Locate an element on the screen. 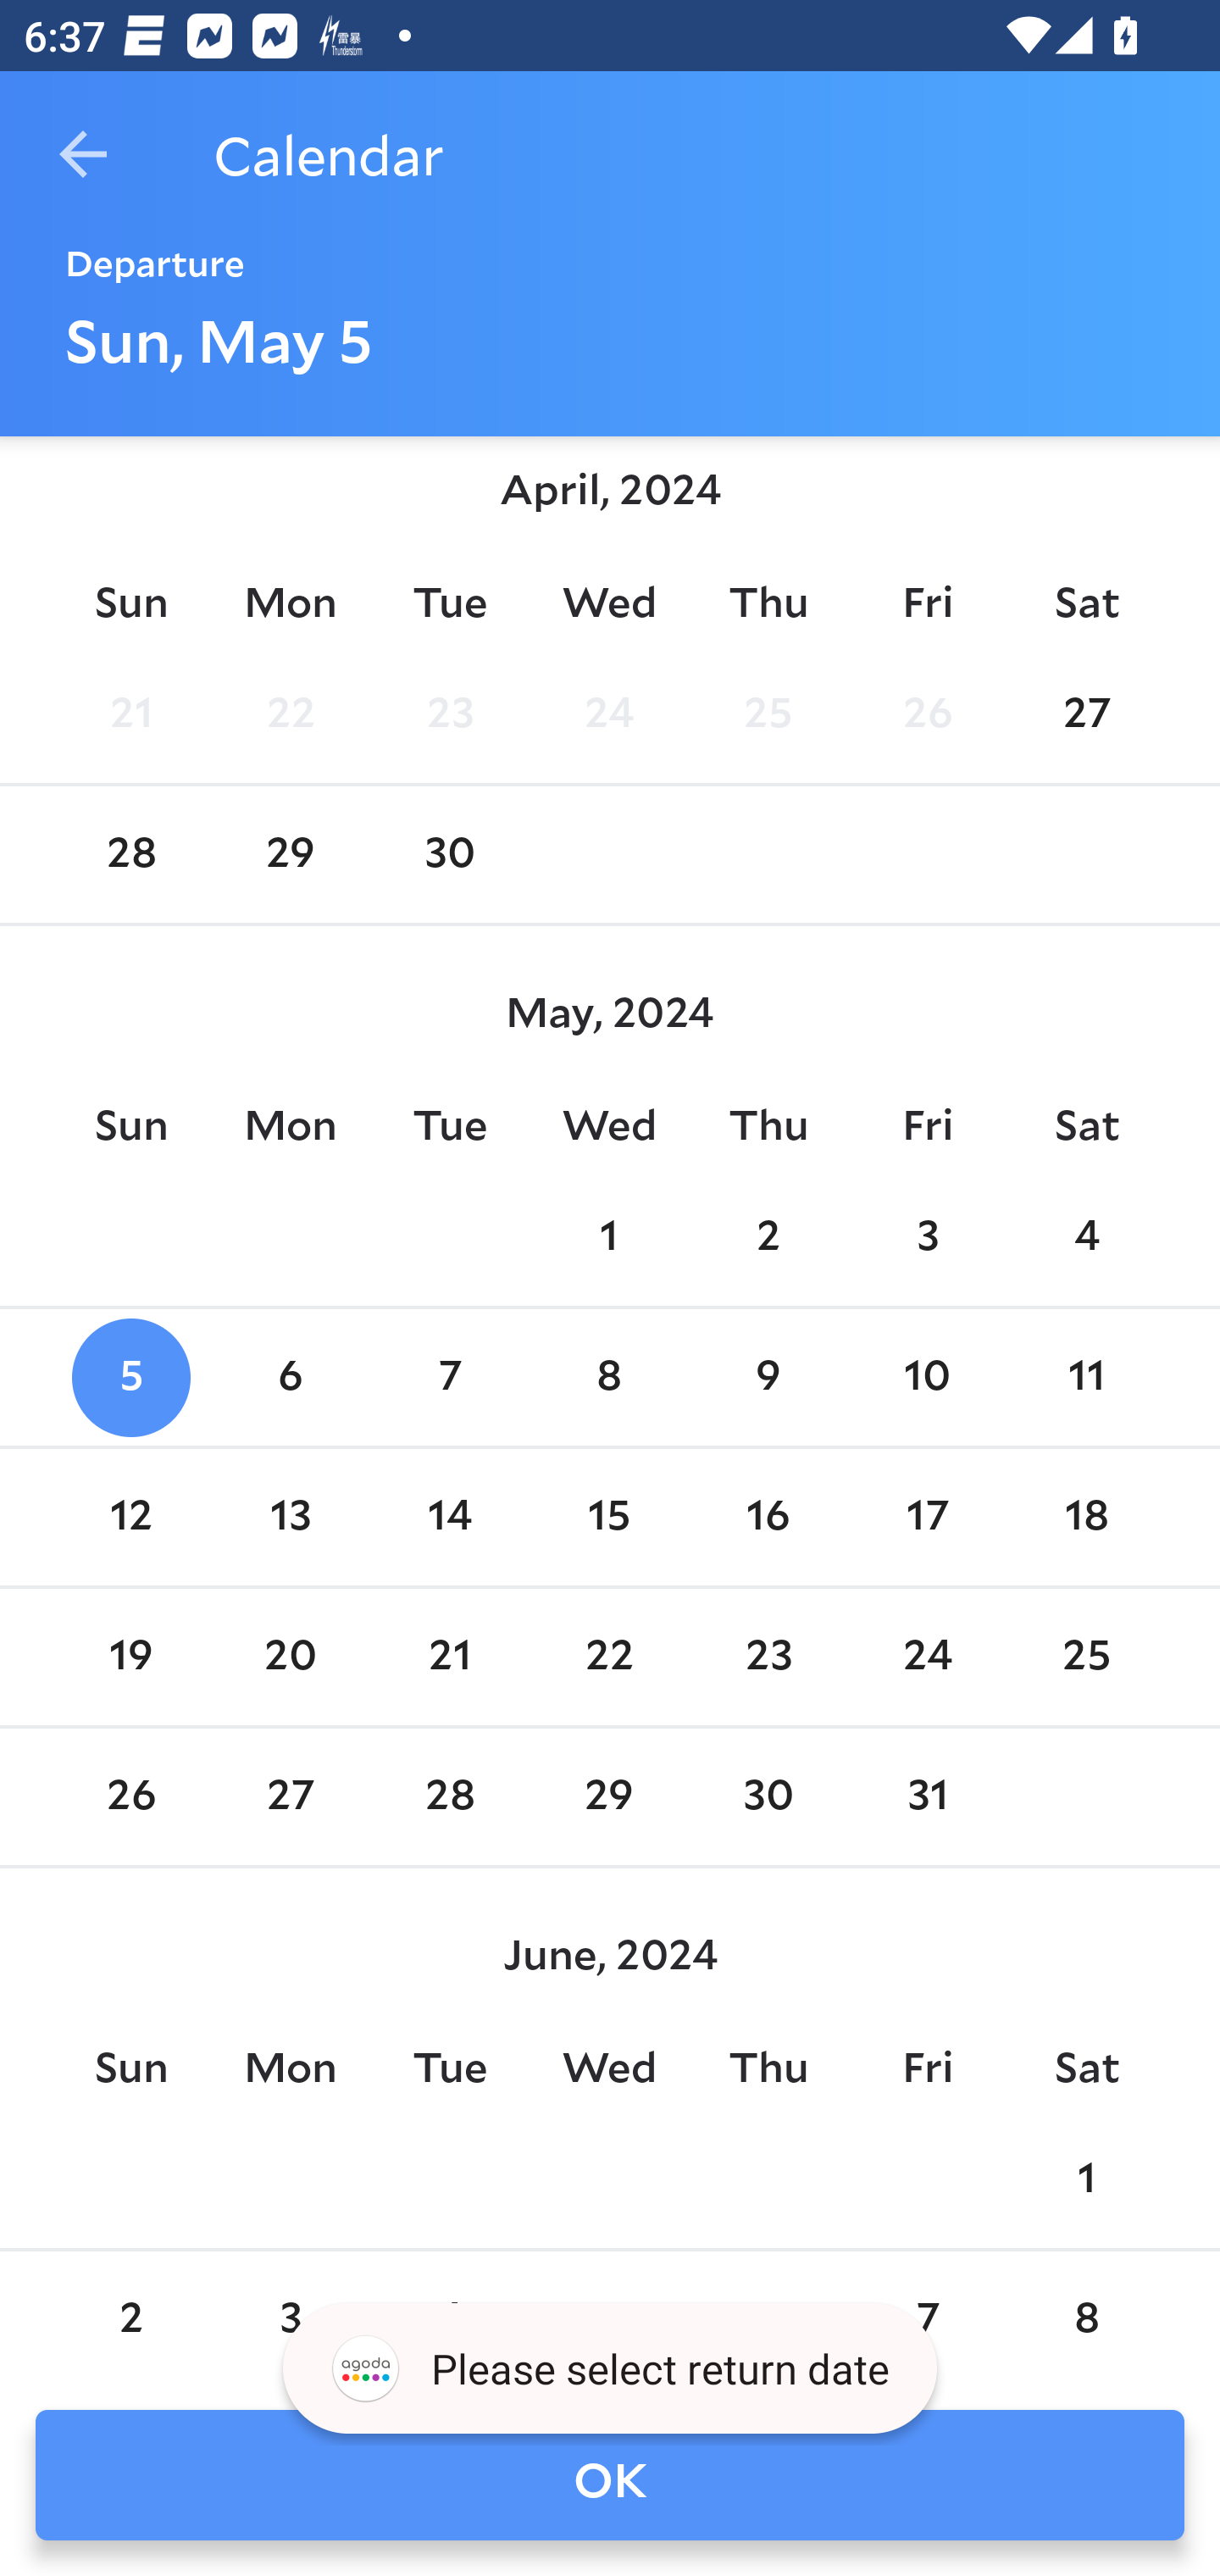 The height and width of the screenshot is (2576, 1220). 20 is located at coordinates (291, 1656).